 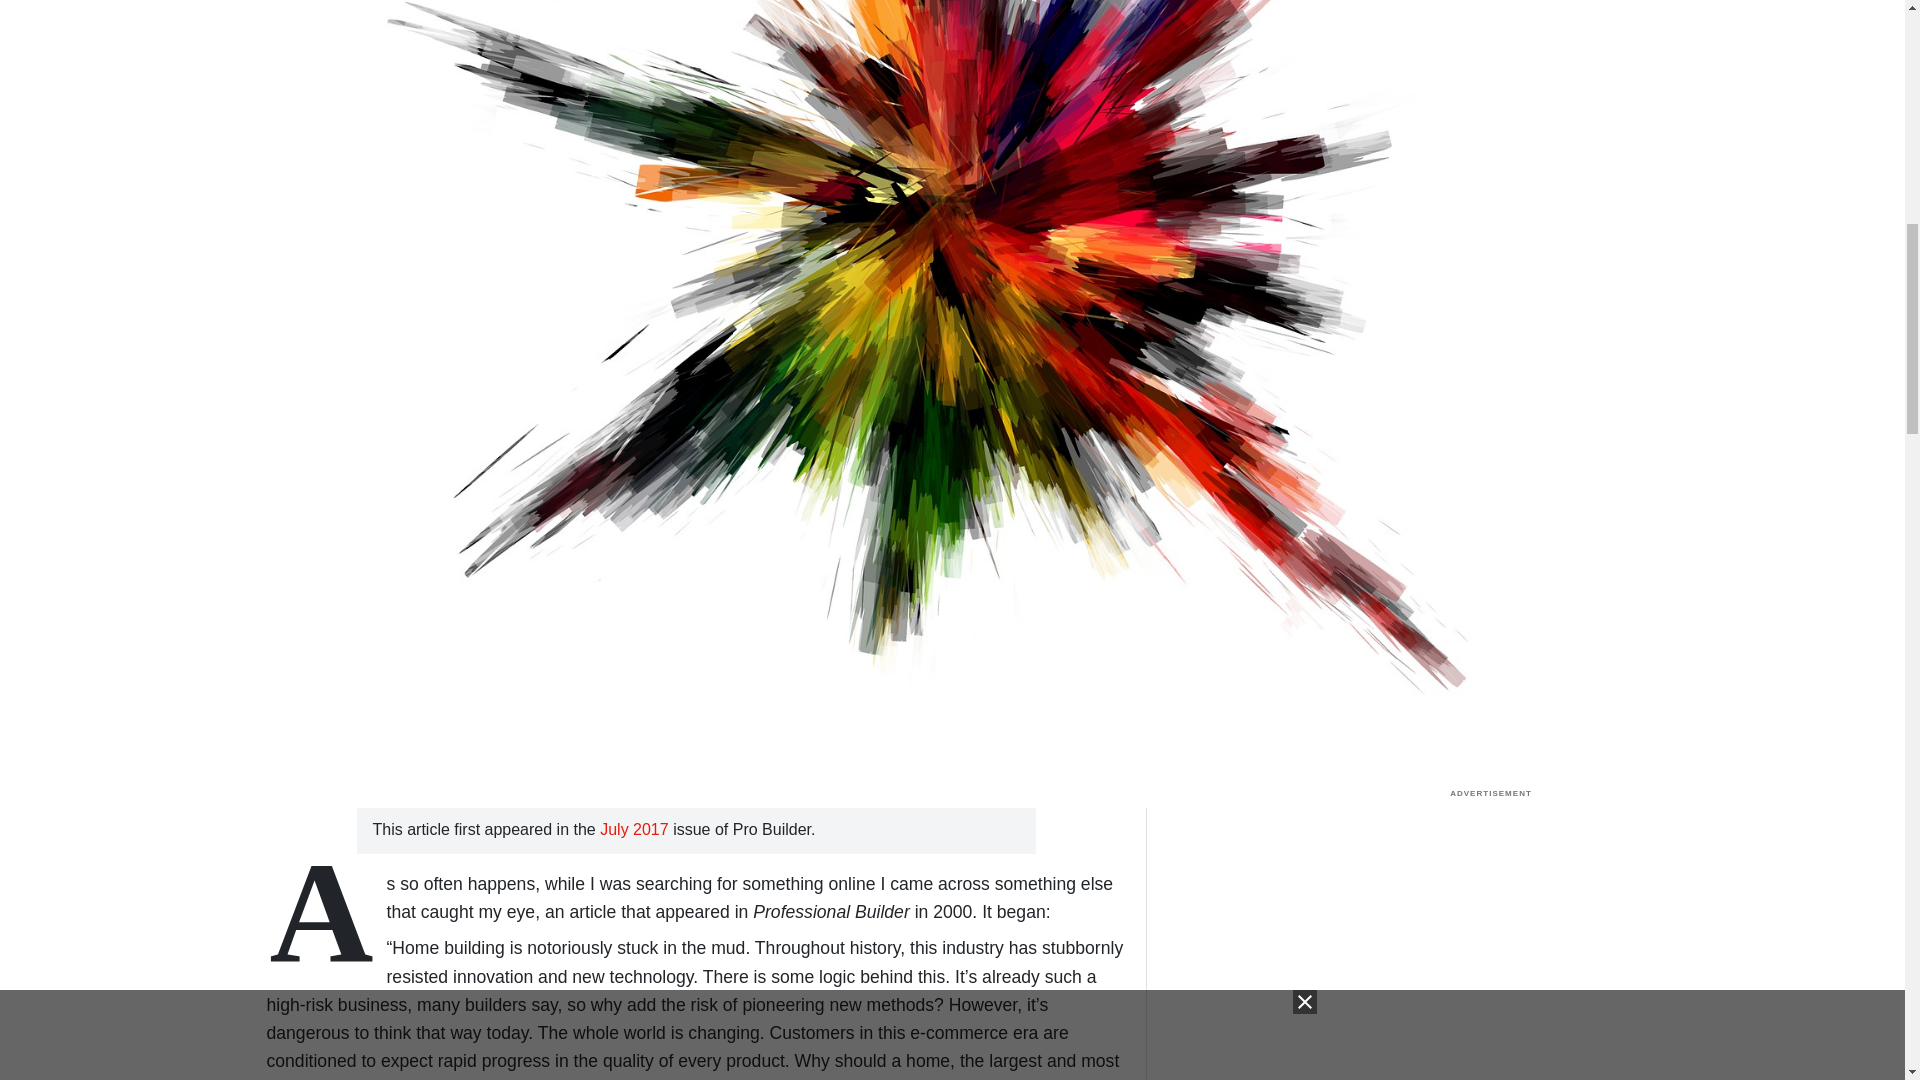 I want to click on true, so click(x=1490, y=934).